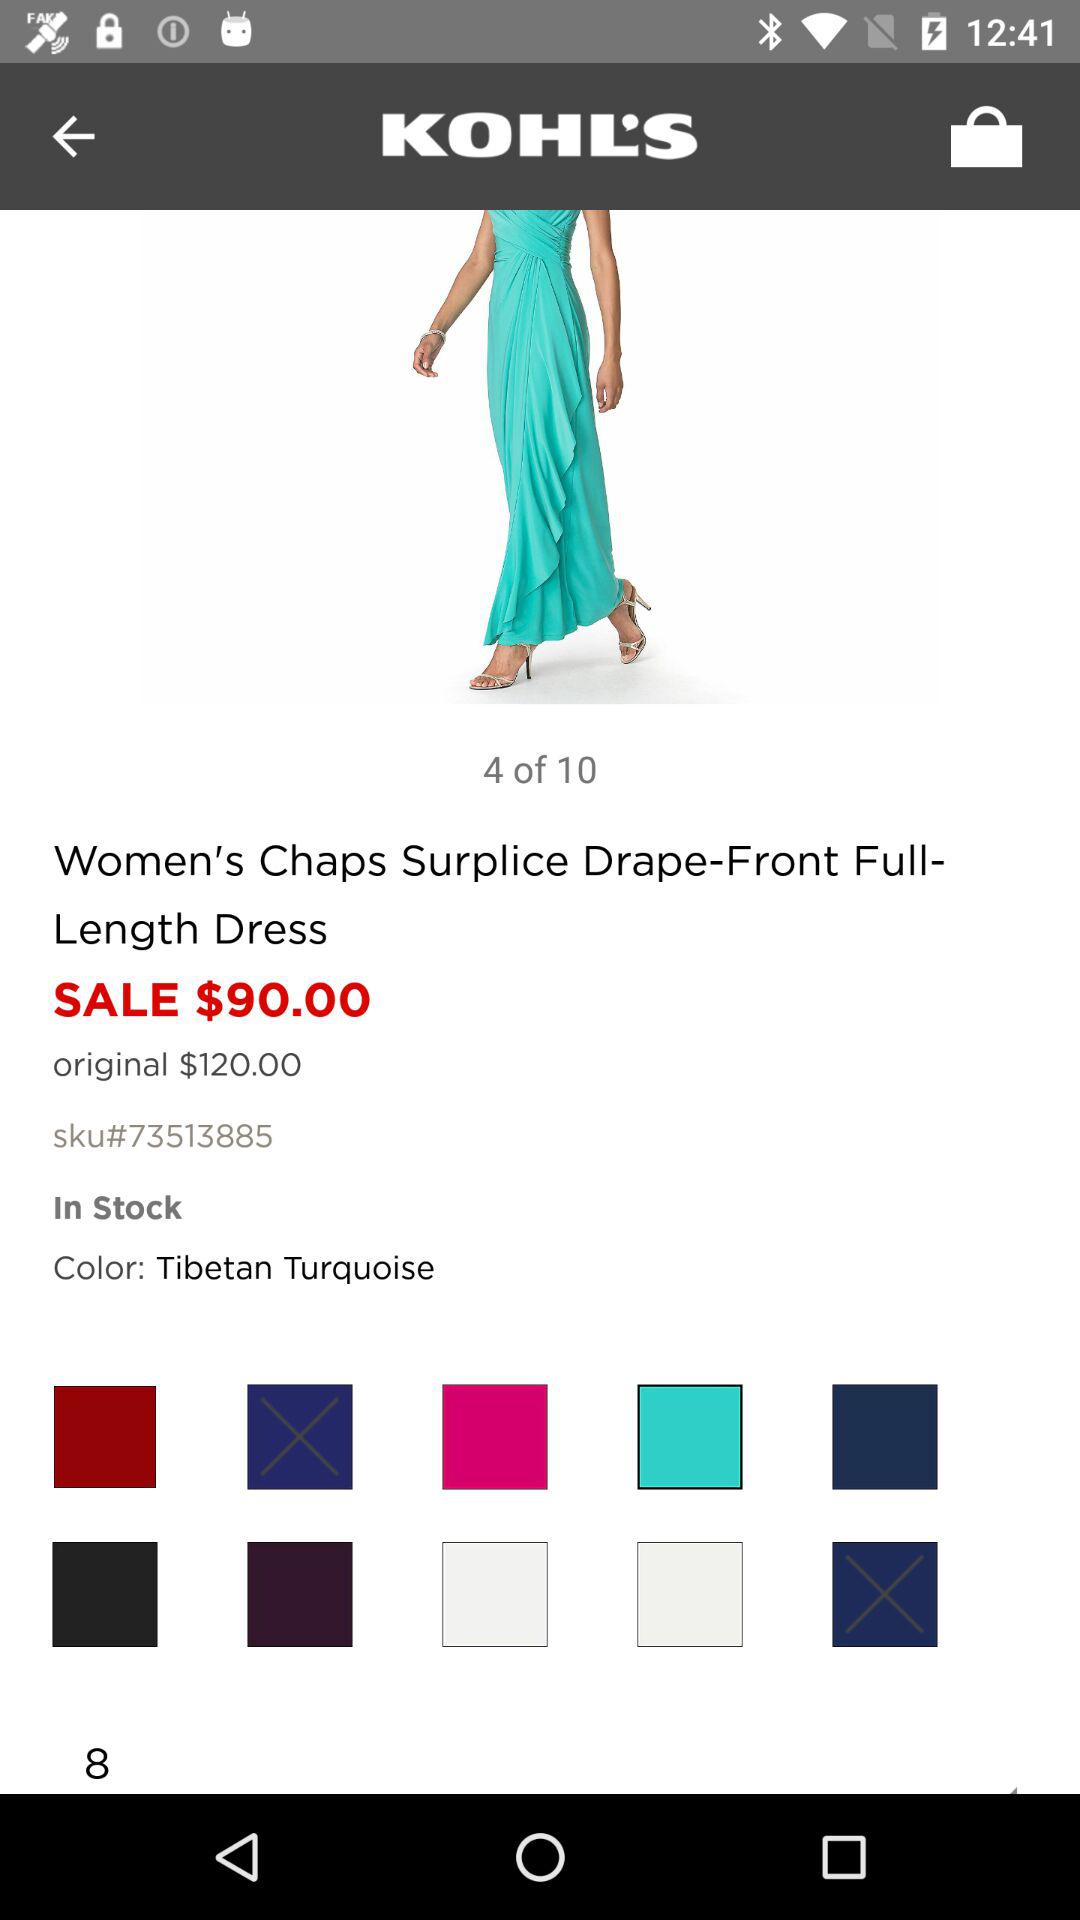 The image size is (1080, 1920). What do you see at coordinates (300, 1436) in the screenshot?
I see `go to purple` at bounding box center [300, 1436].